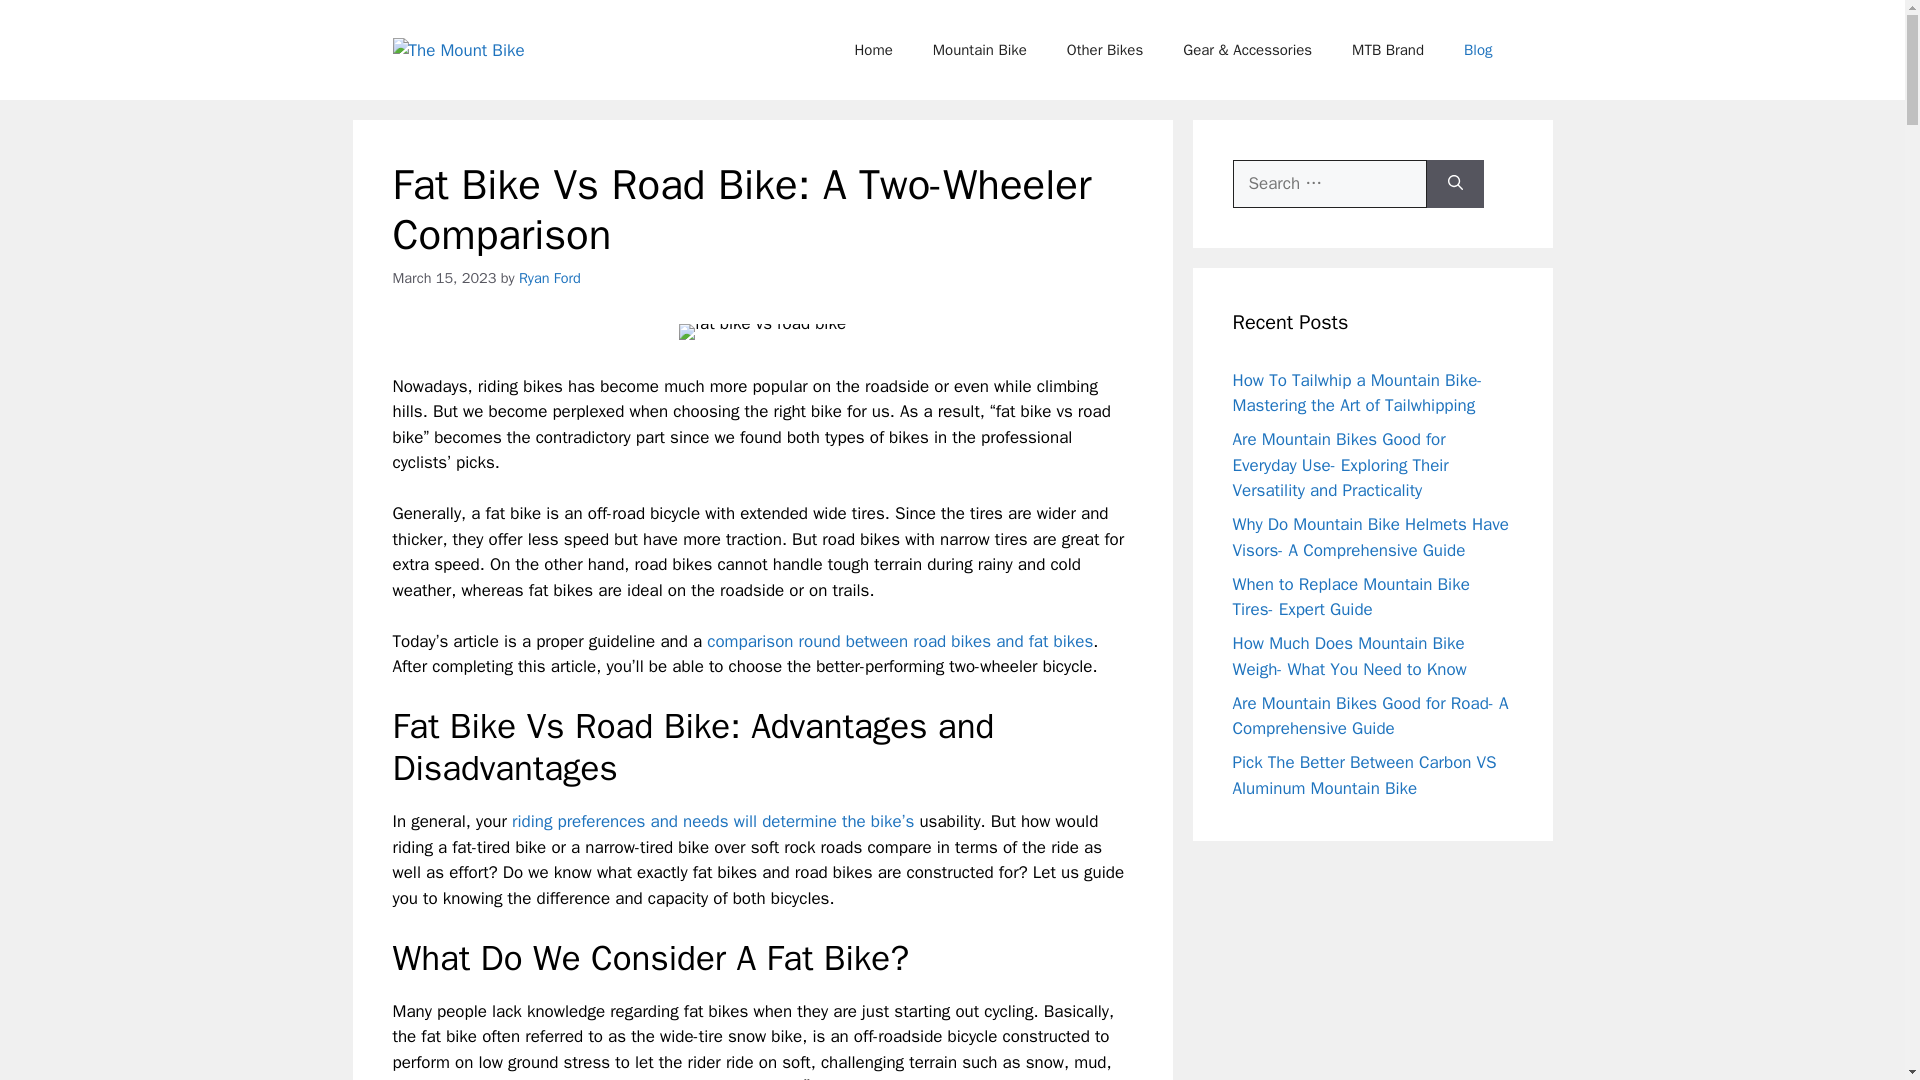 Image resolution: width=1920 pixels, height=1080 pixels. I want to click on Pick The Better Between Carbon VS Aluminum Mountain Bike, so click(1364, 775).